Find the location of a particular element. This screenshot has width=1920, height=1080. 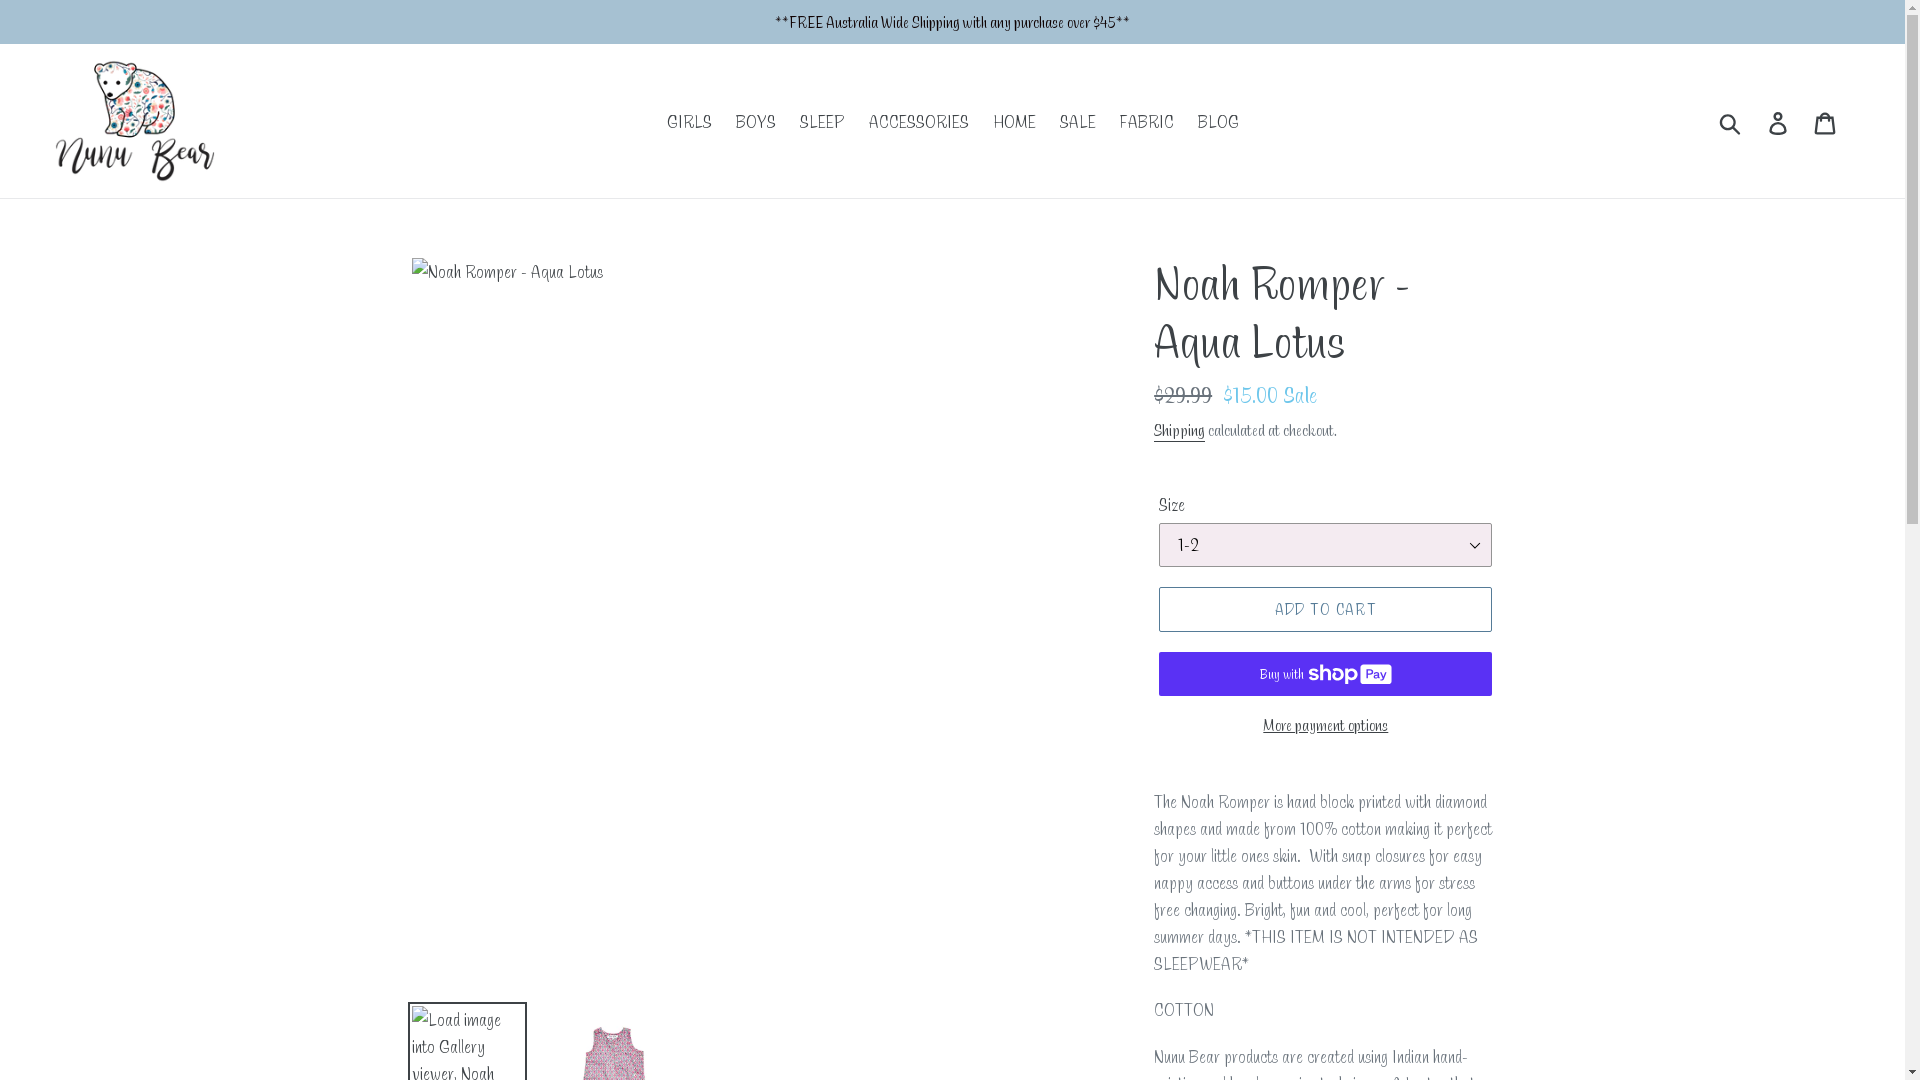

GIRLS is located at coordinates (688, 122).